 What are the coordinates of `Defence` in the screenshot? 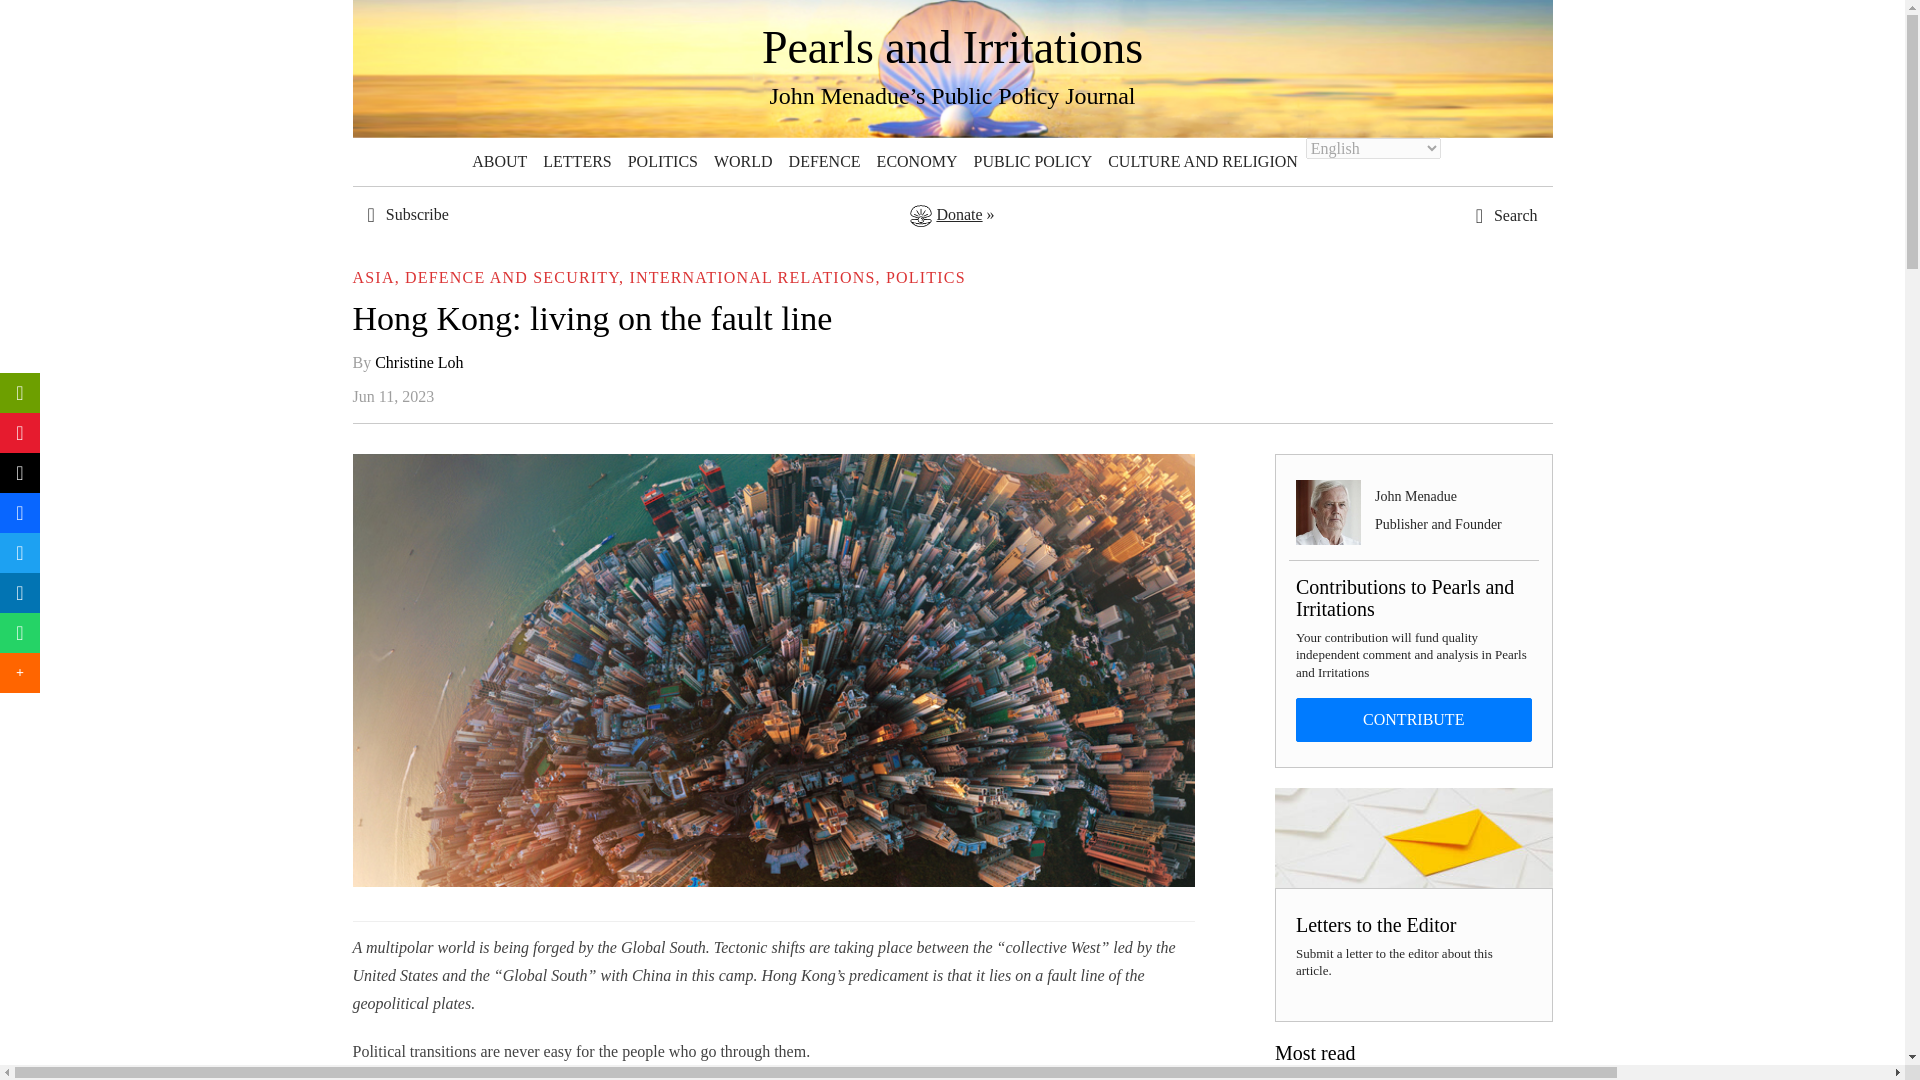 It's located at (825, 162).